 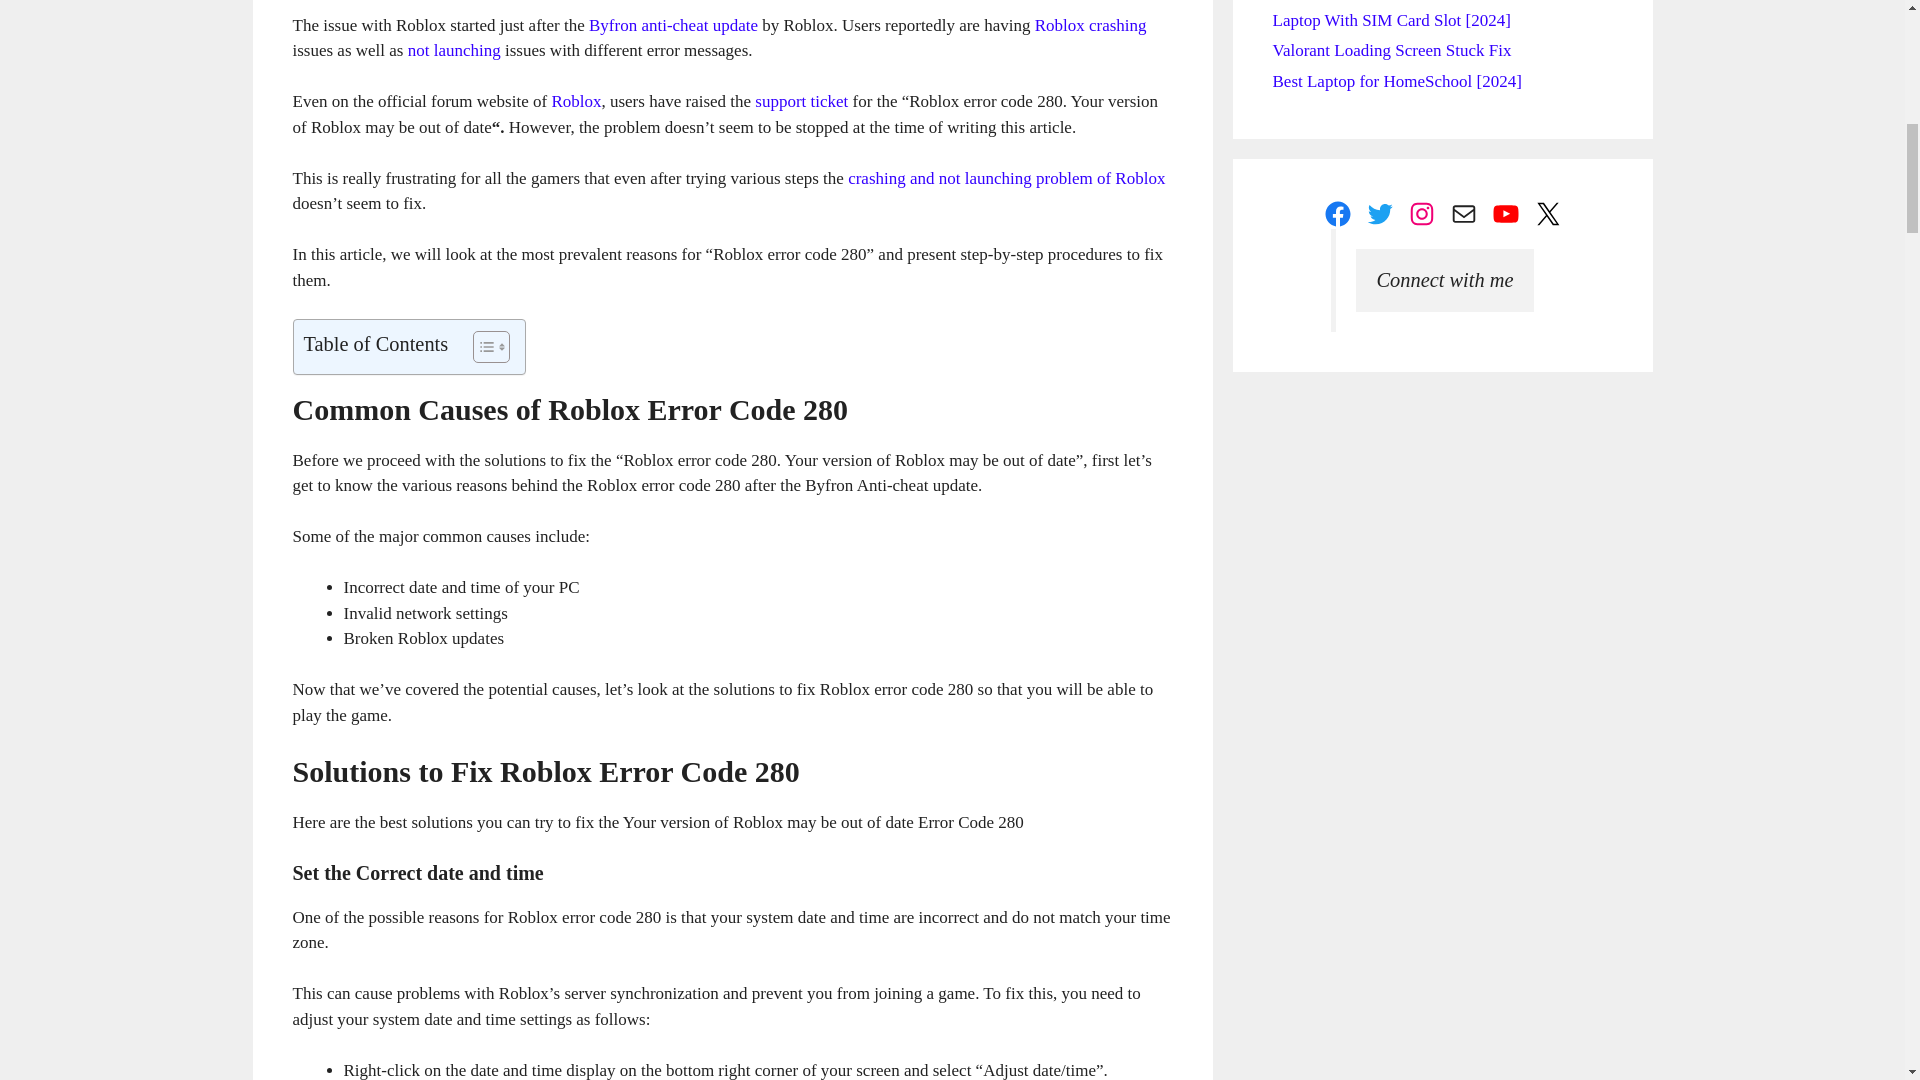 I want to click on Byfron anti-cheat update, so click(x=674, y=25).